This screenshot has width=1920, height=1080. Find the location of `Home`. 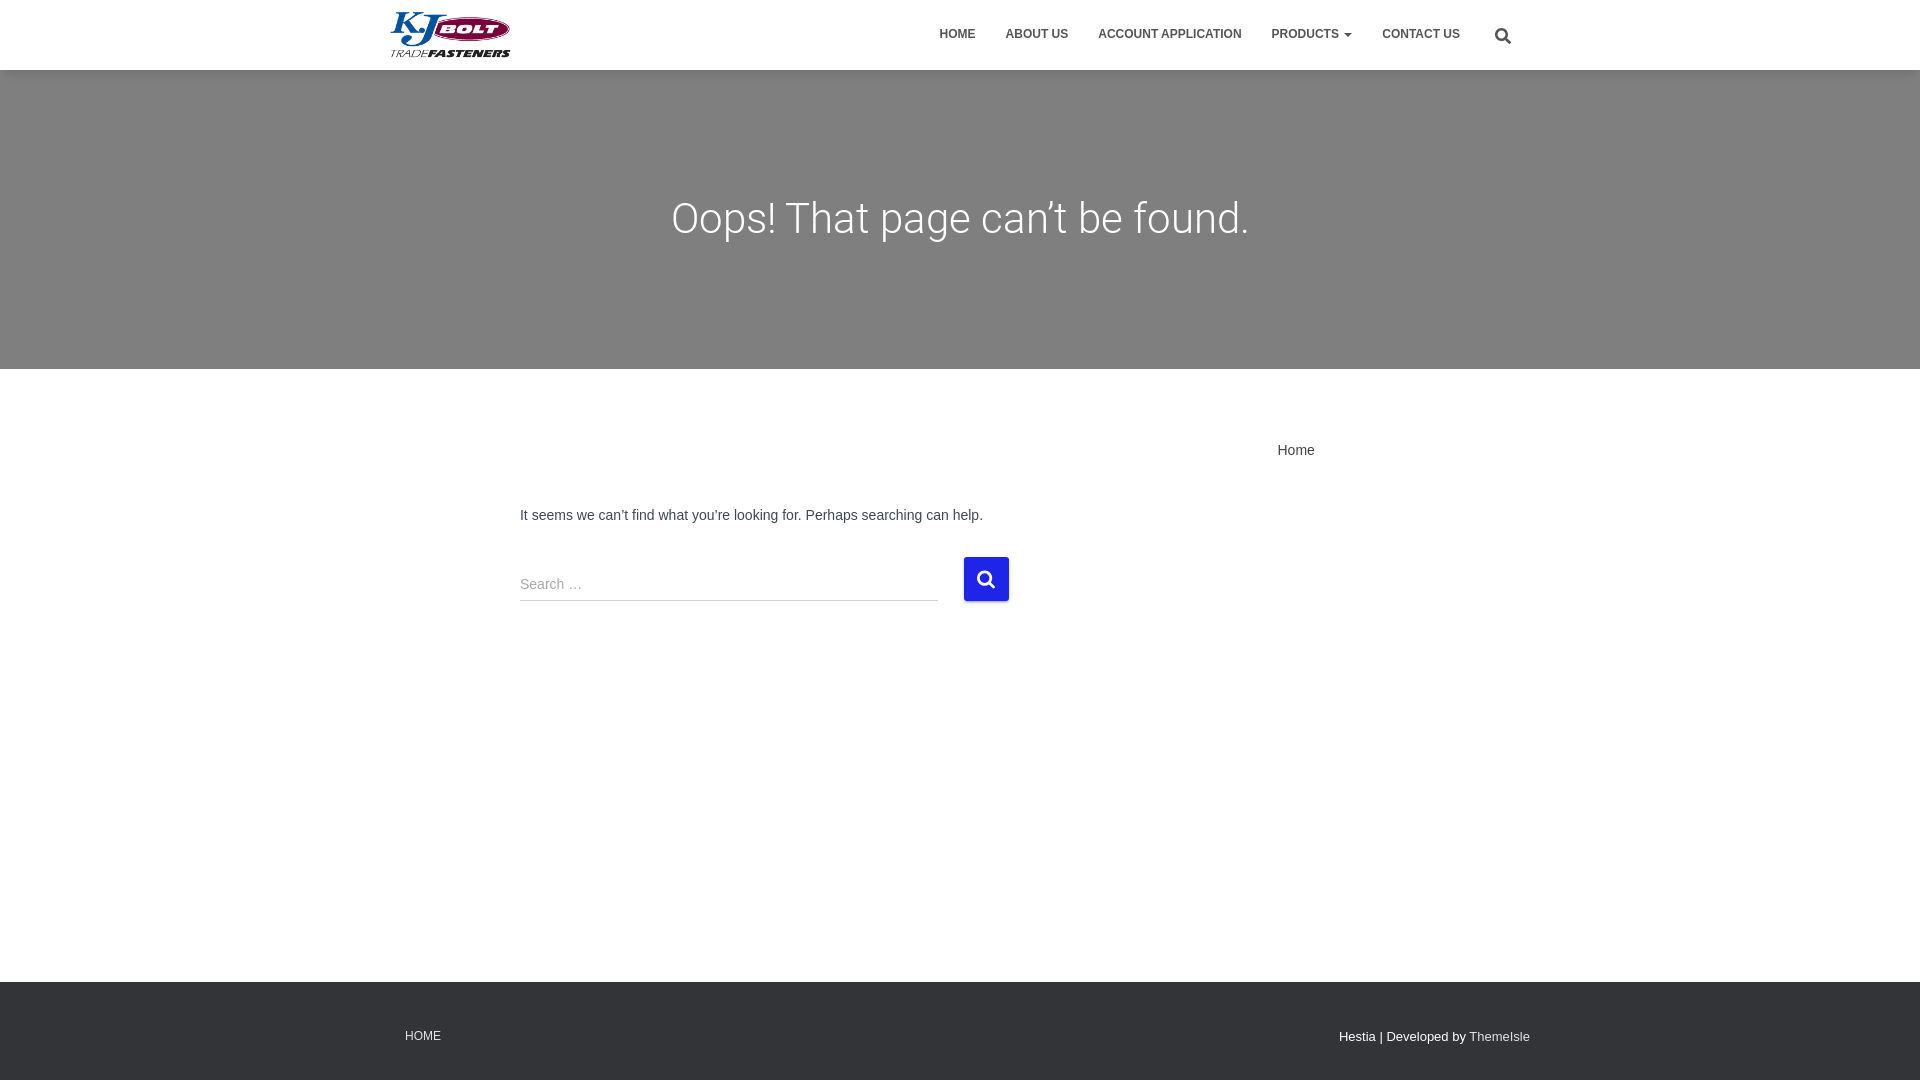

Home is located at coordinates (1296, 450).